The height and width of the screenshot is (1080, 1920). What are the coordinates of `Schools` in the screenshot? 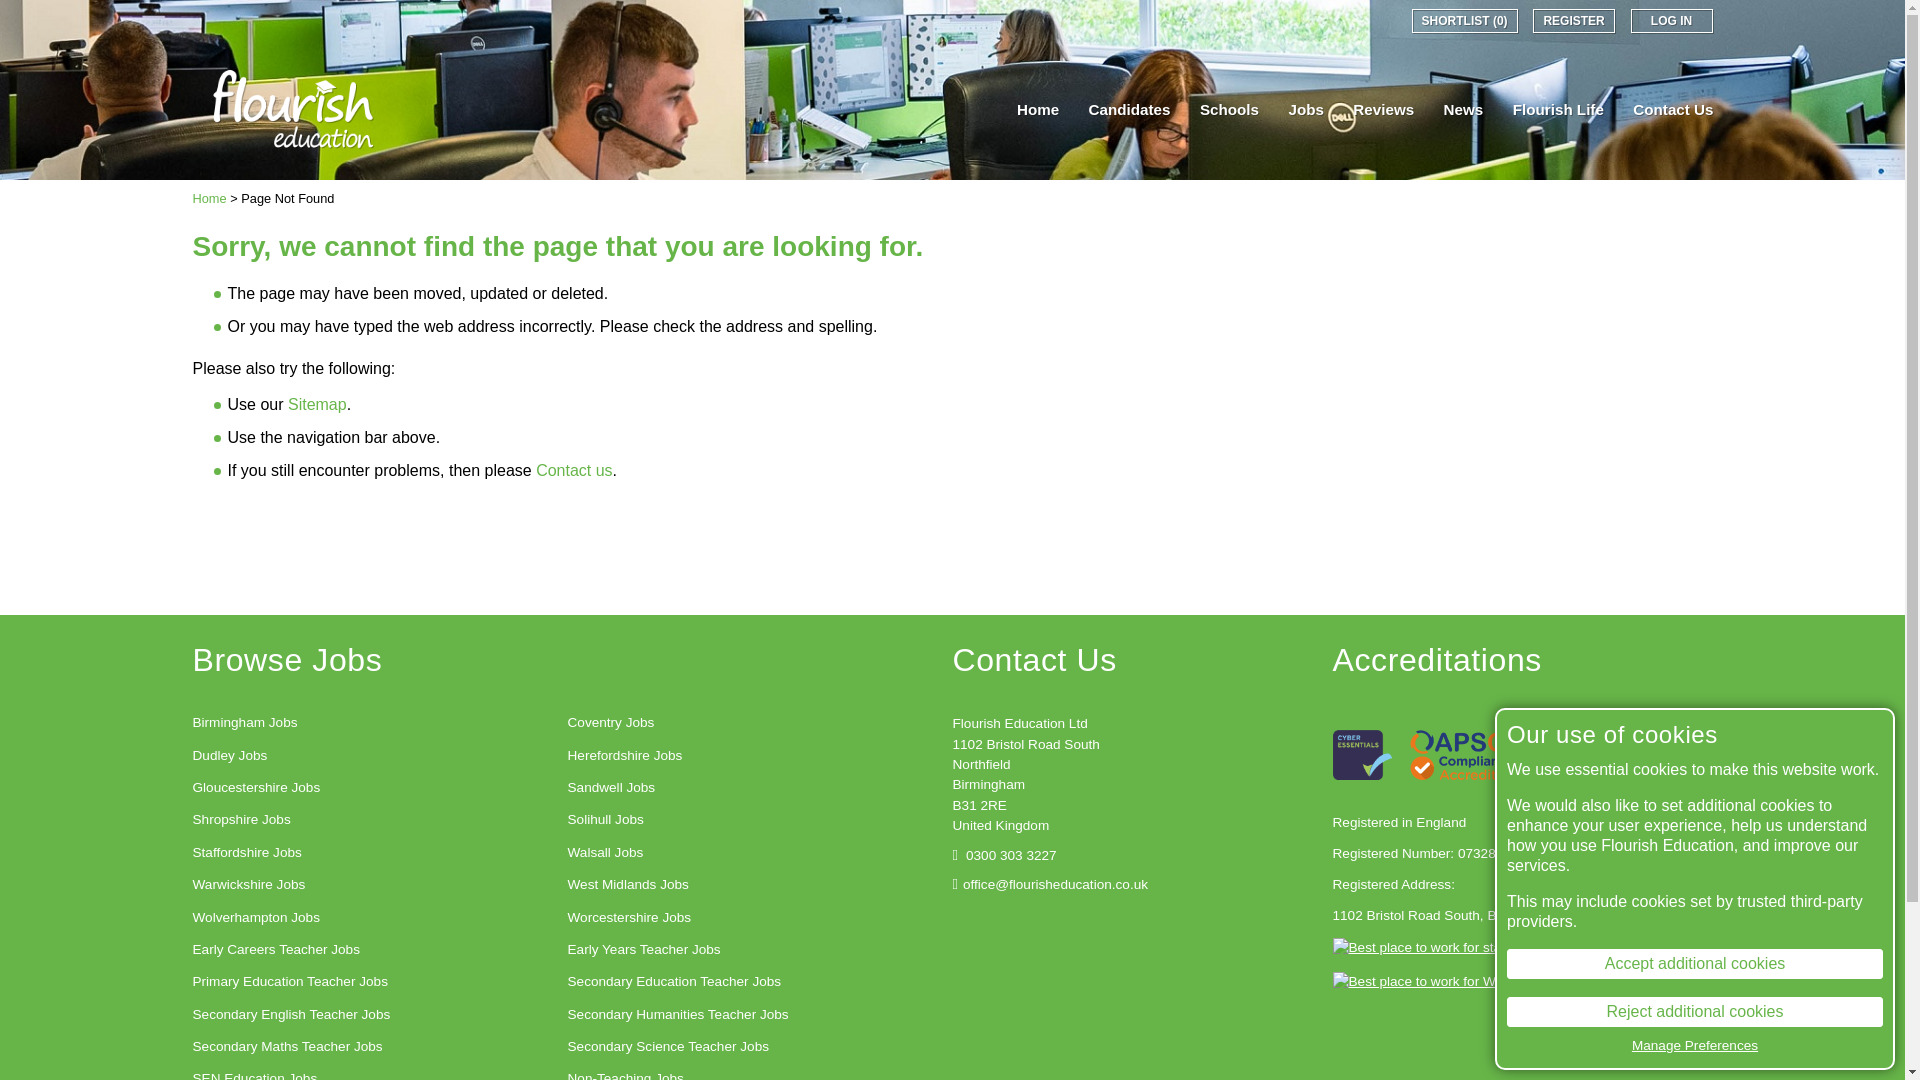 It's located at (1230, 110).